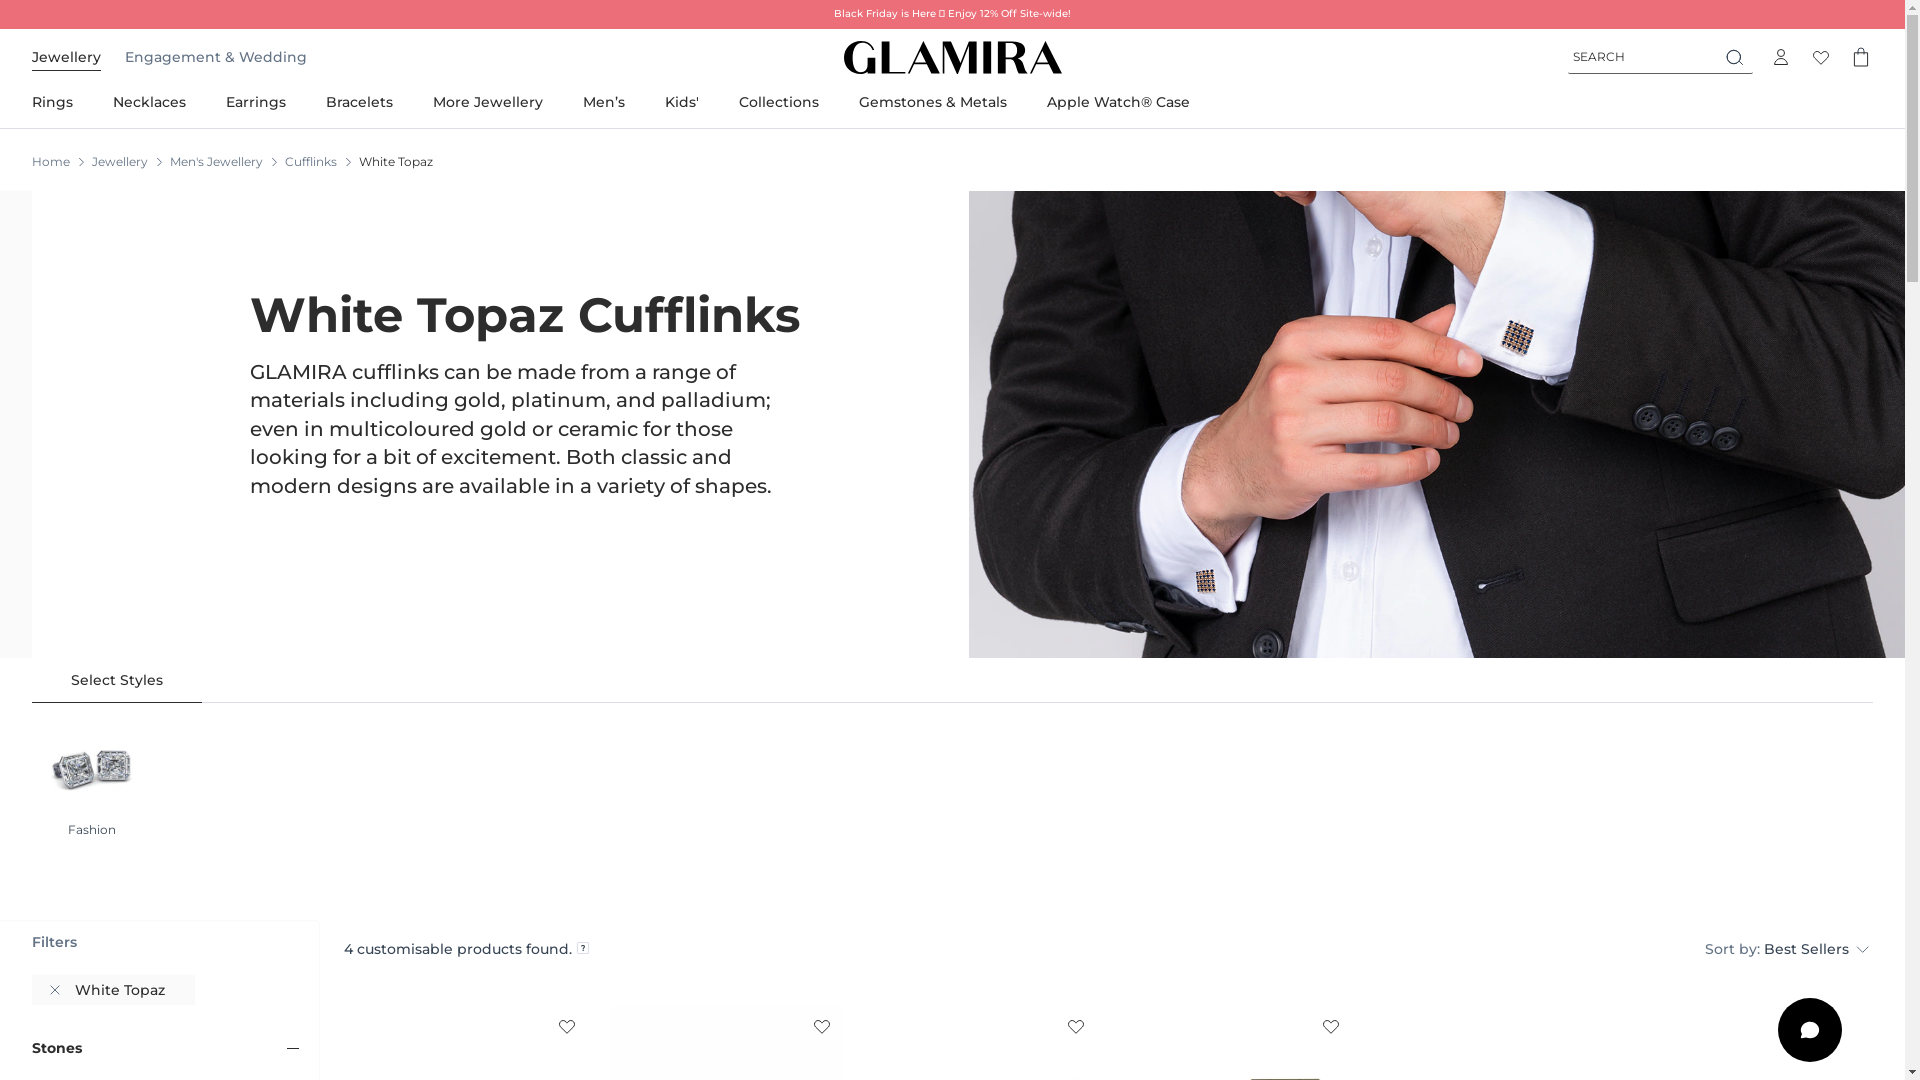  What do you see at coordinates (120, 162) in the screenshot?
I see `Jewellery` at bounding box center [120, 162].